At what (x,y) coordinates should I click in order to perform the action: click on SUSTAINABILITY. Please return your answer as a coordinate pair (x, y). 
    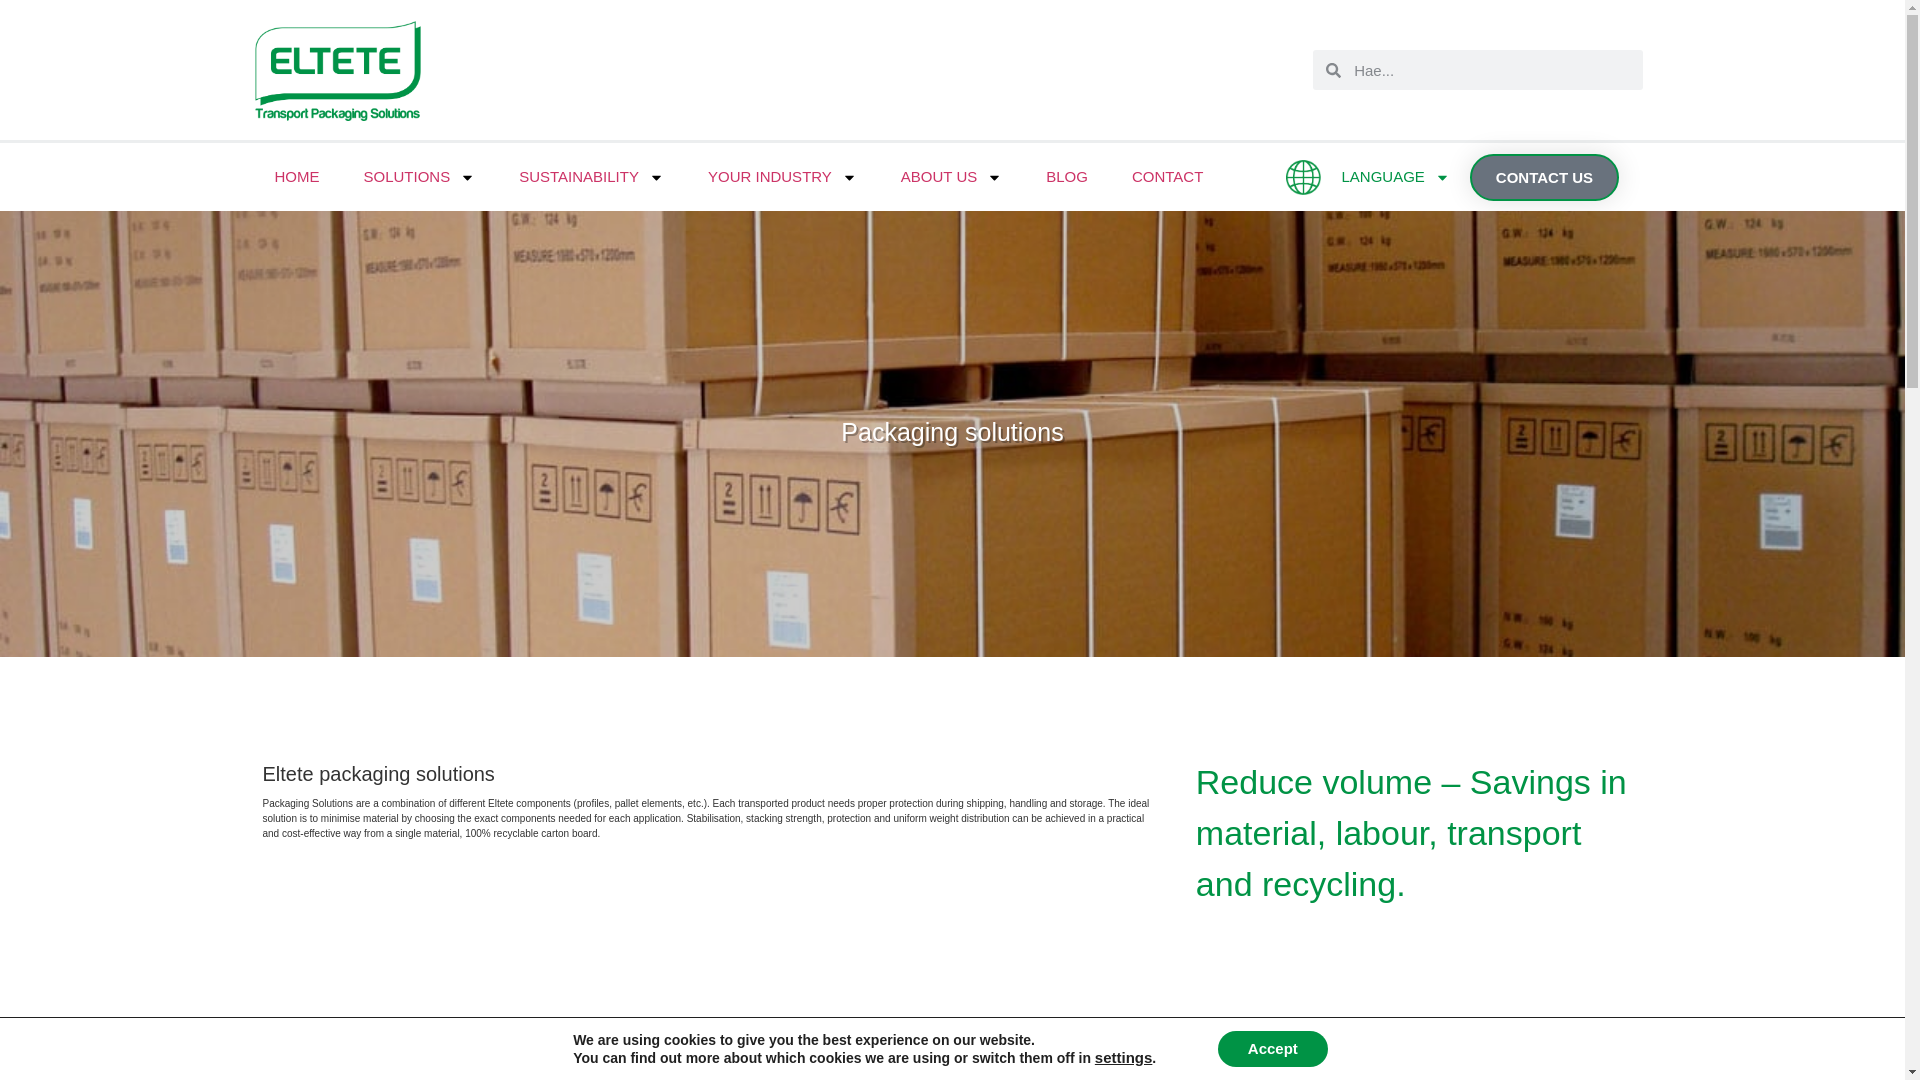
    Looking at the image, I should click on (591, 176).